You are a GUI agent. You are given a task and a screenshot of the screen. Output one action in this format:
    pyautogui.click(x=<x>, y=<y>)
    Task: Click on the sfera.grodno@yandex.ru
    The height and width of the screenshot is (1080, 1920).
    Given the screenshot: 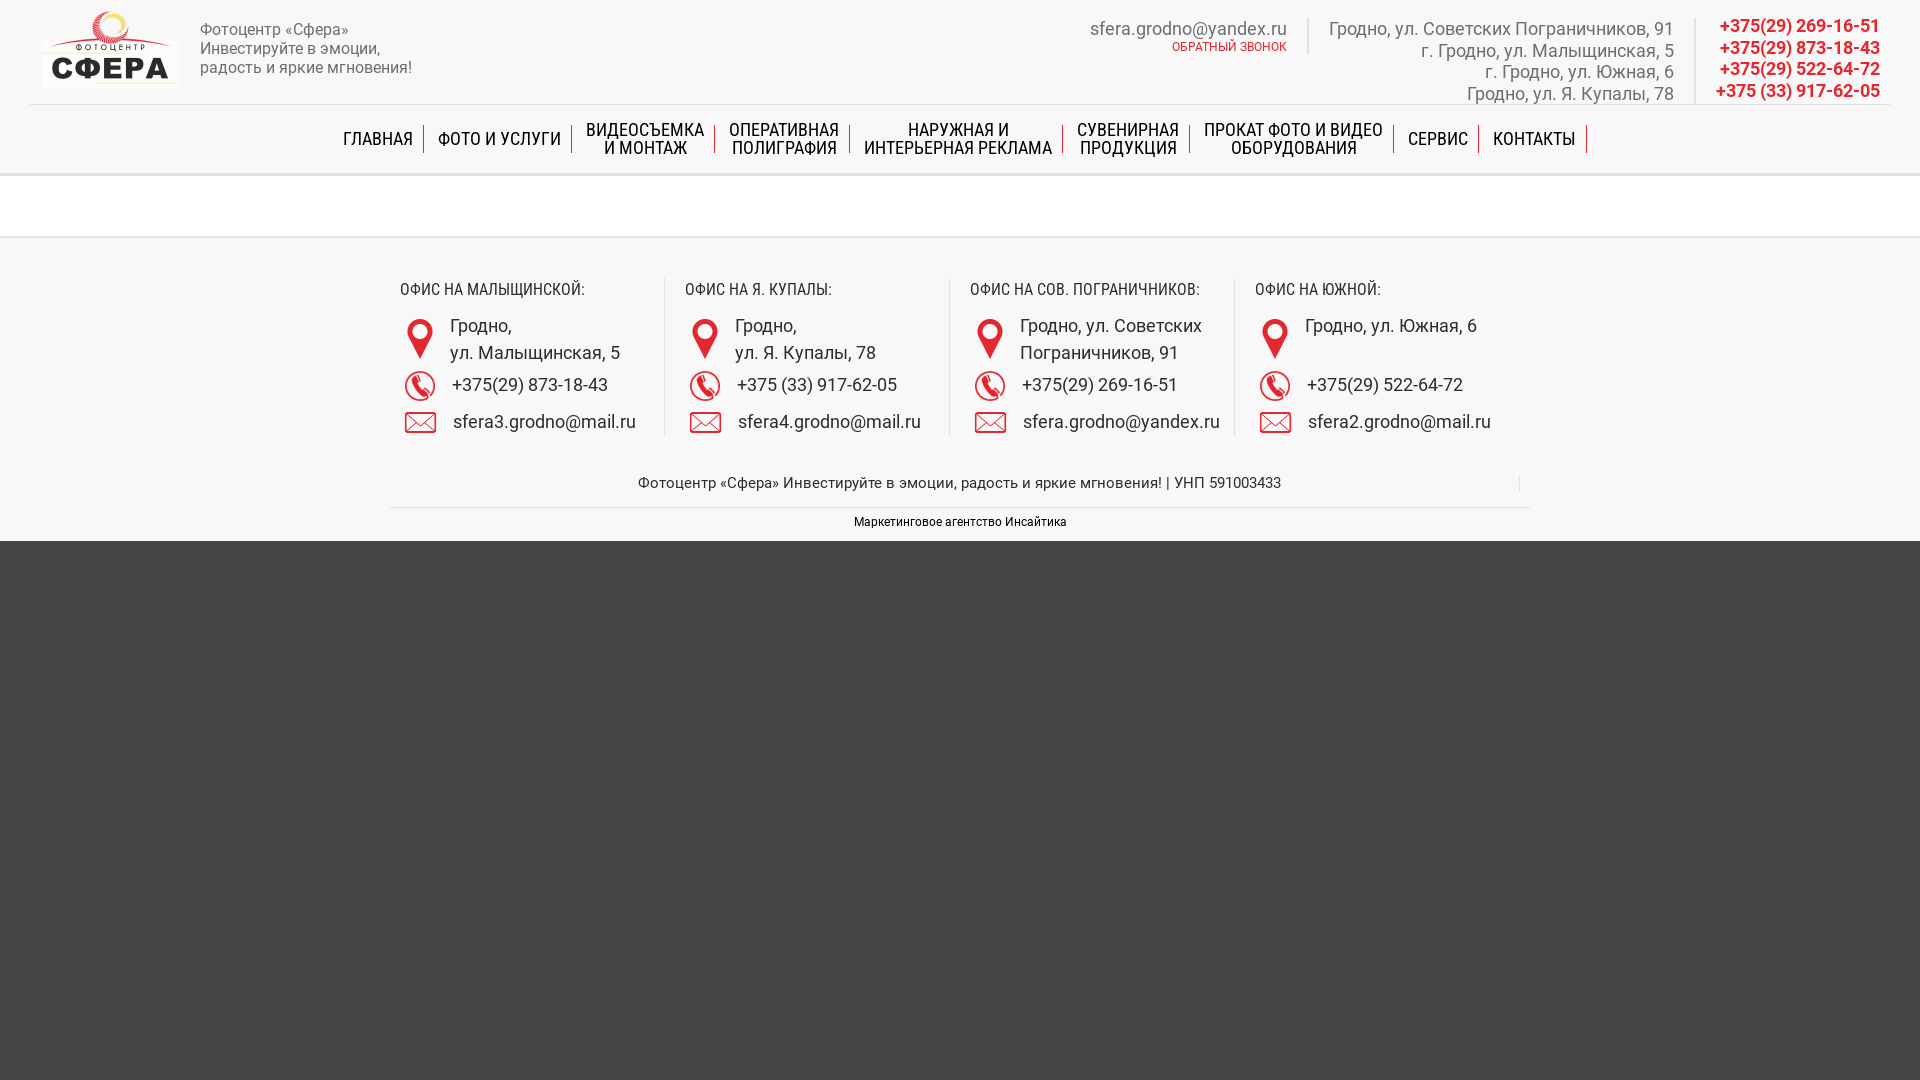 What is the action you would take?
    pyautogui.click(x=1188, y=29)
    